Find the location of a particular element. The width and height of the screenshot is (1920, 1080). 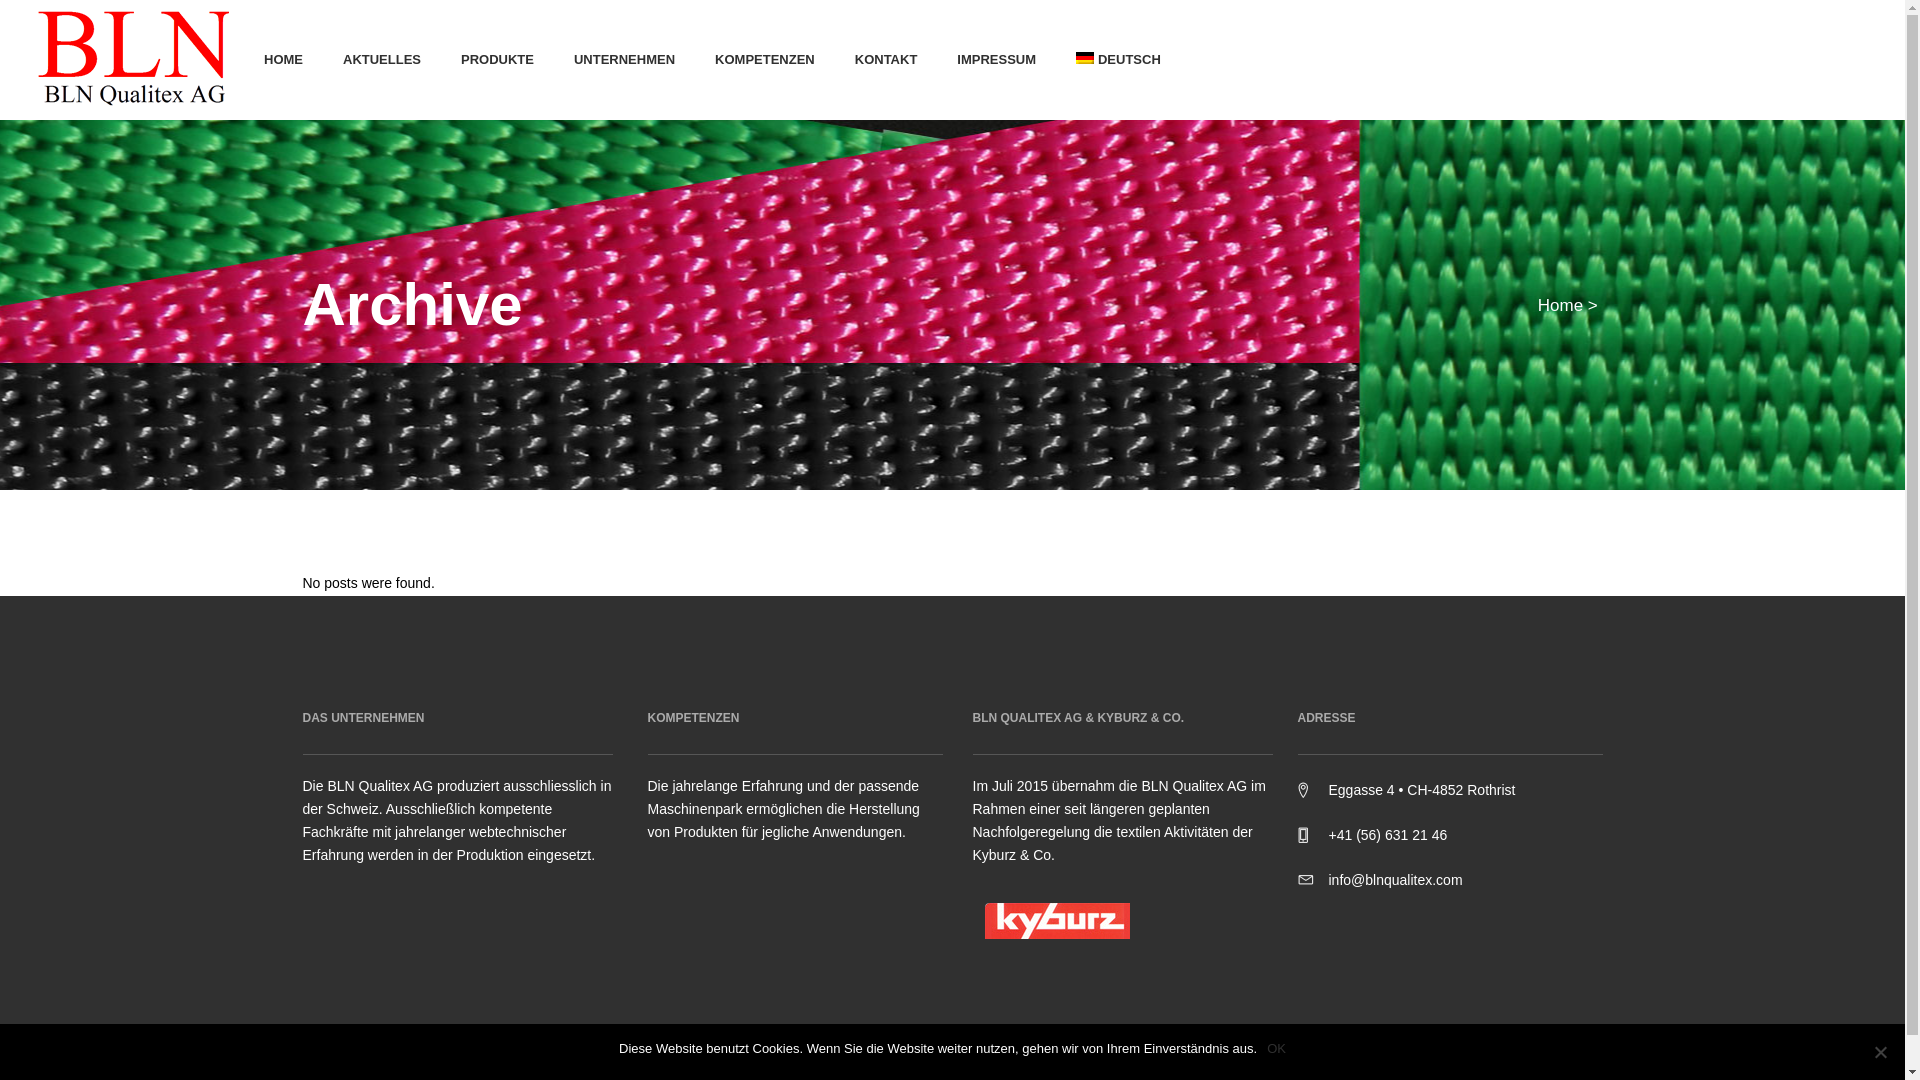

DEUTSCH is located at coordinates (1120, 60).